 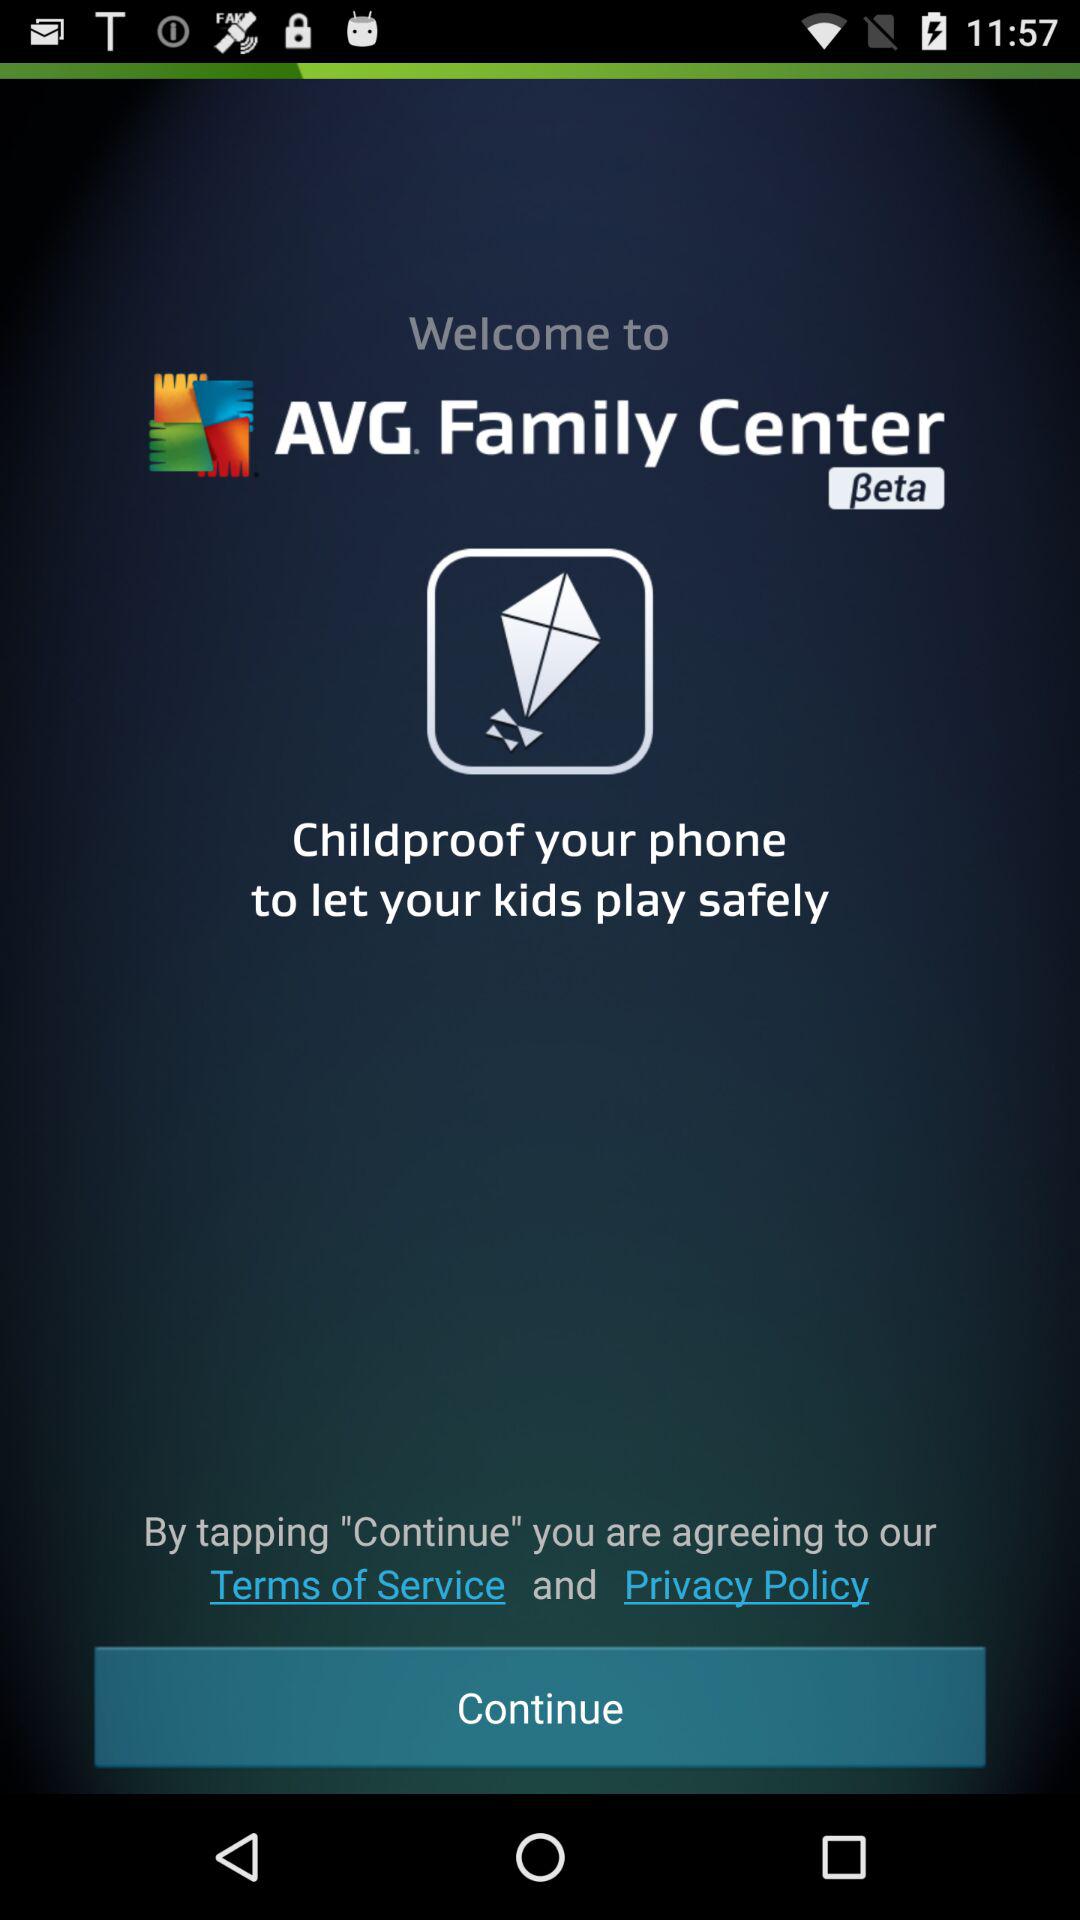 I want to click on launch the app next to and icon, so click(x=358, y=1584).